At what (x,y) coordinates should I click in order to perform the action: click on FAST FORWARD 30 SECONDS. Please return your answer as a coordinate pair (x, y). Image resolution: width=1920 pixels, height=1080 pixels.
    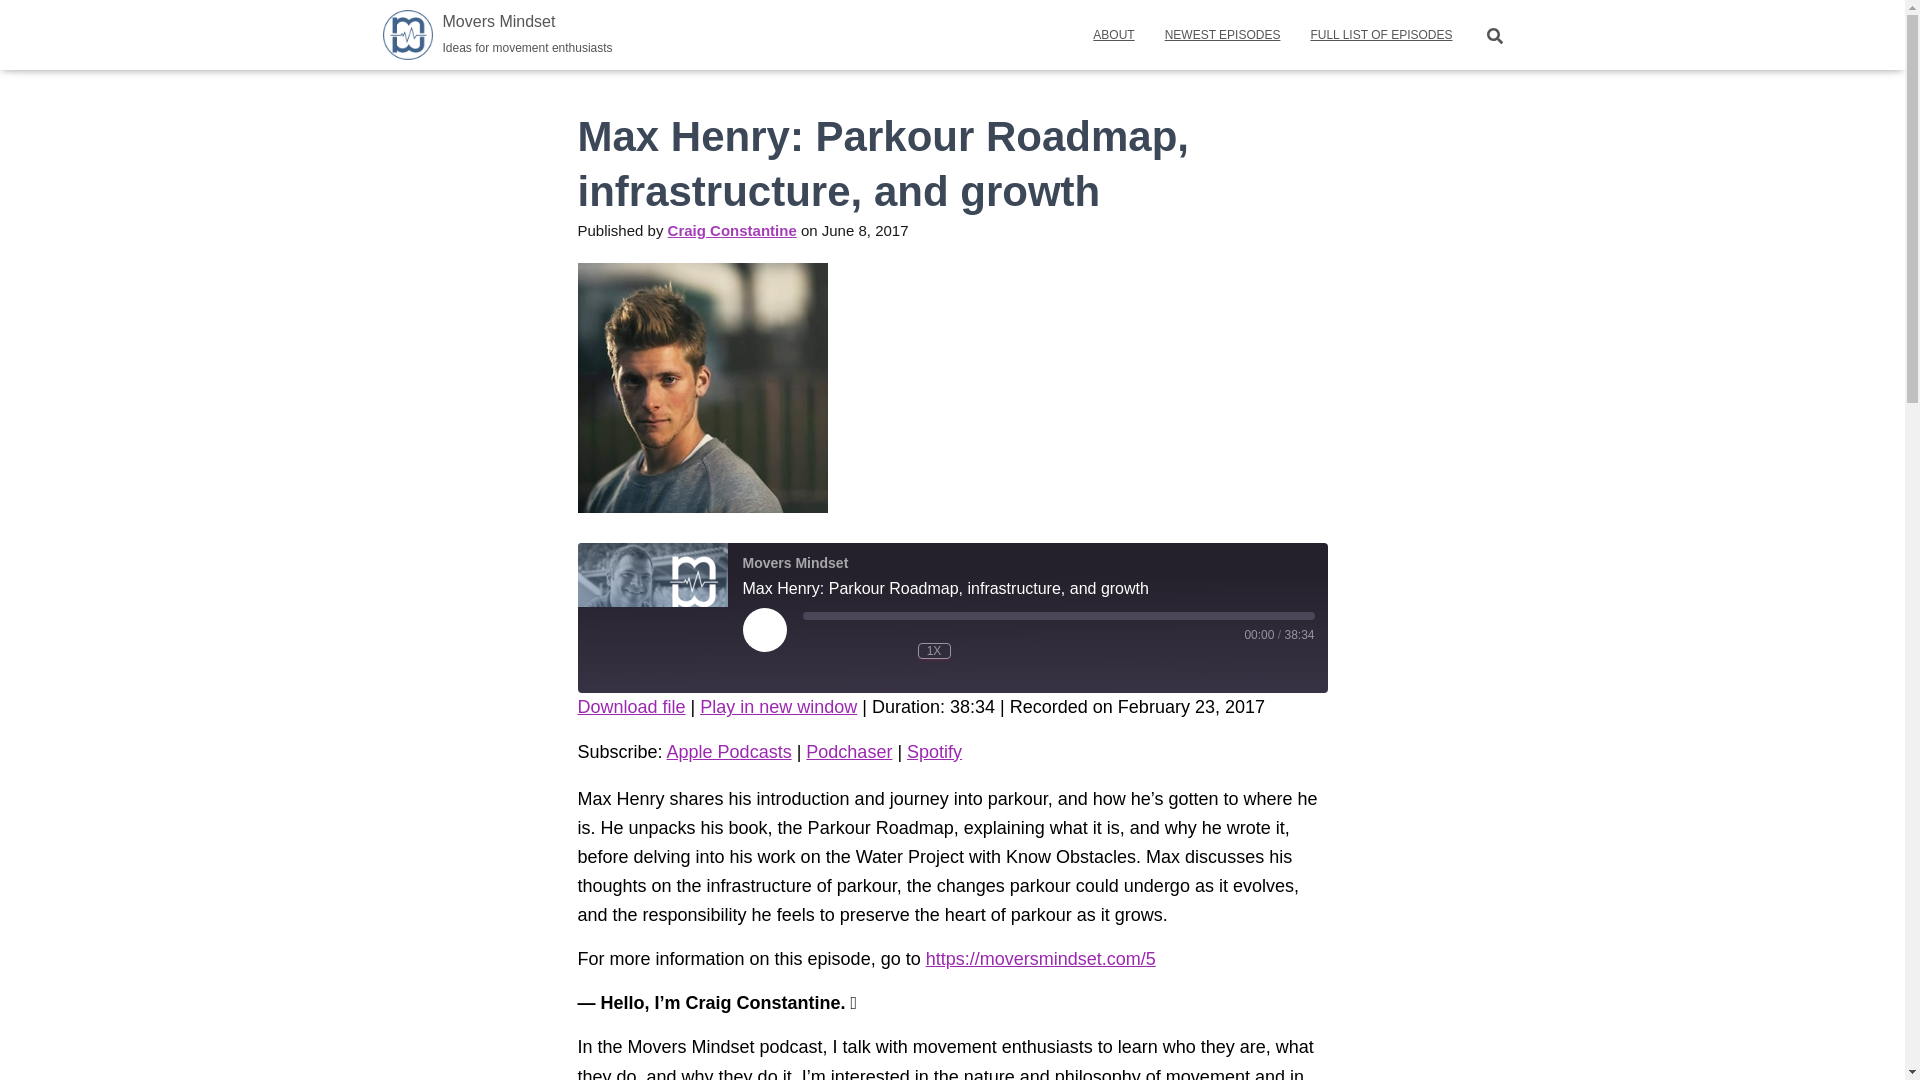
    Looking at the image, I should click on (498, 34).